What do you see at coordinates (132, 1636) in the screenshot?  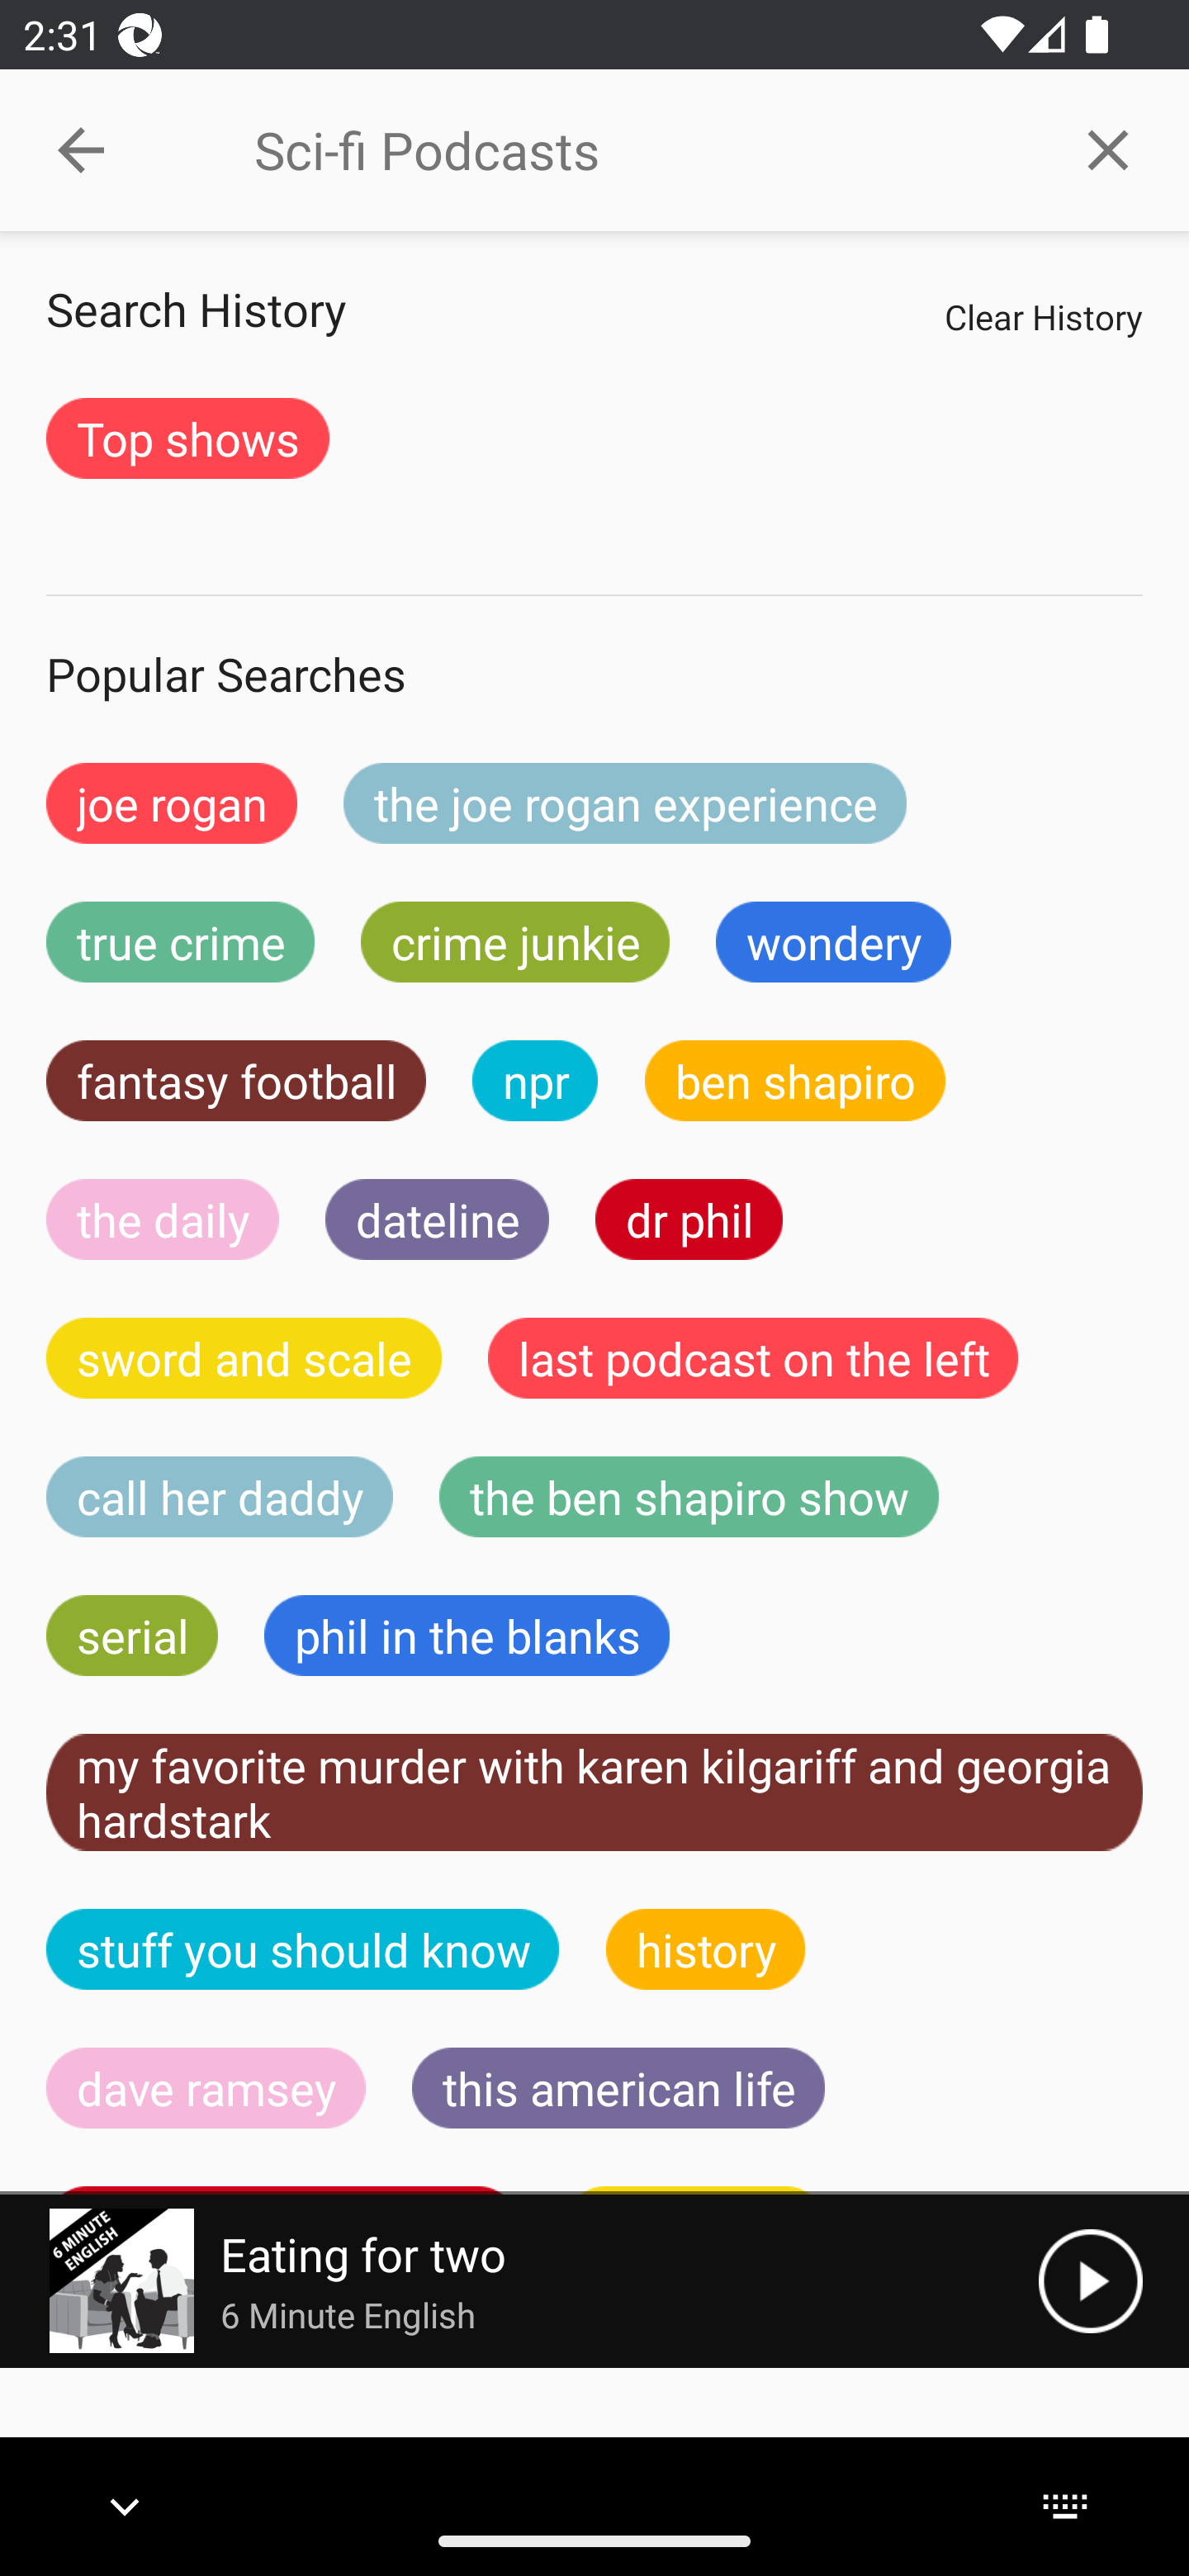 I see `serial` at bounding box center [132, 1636].